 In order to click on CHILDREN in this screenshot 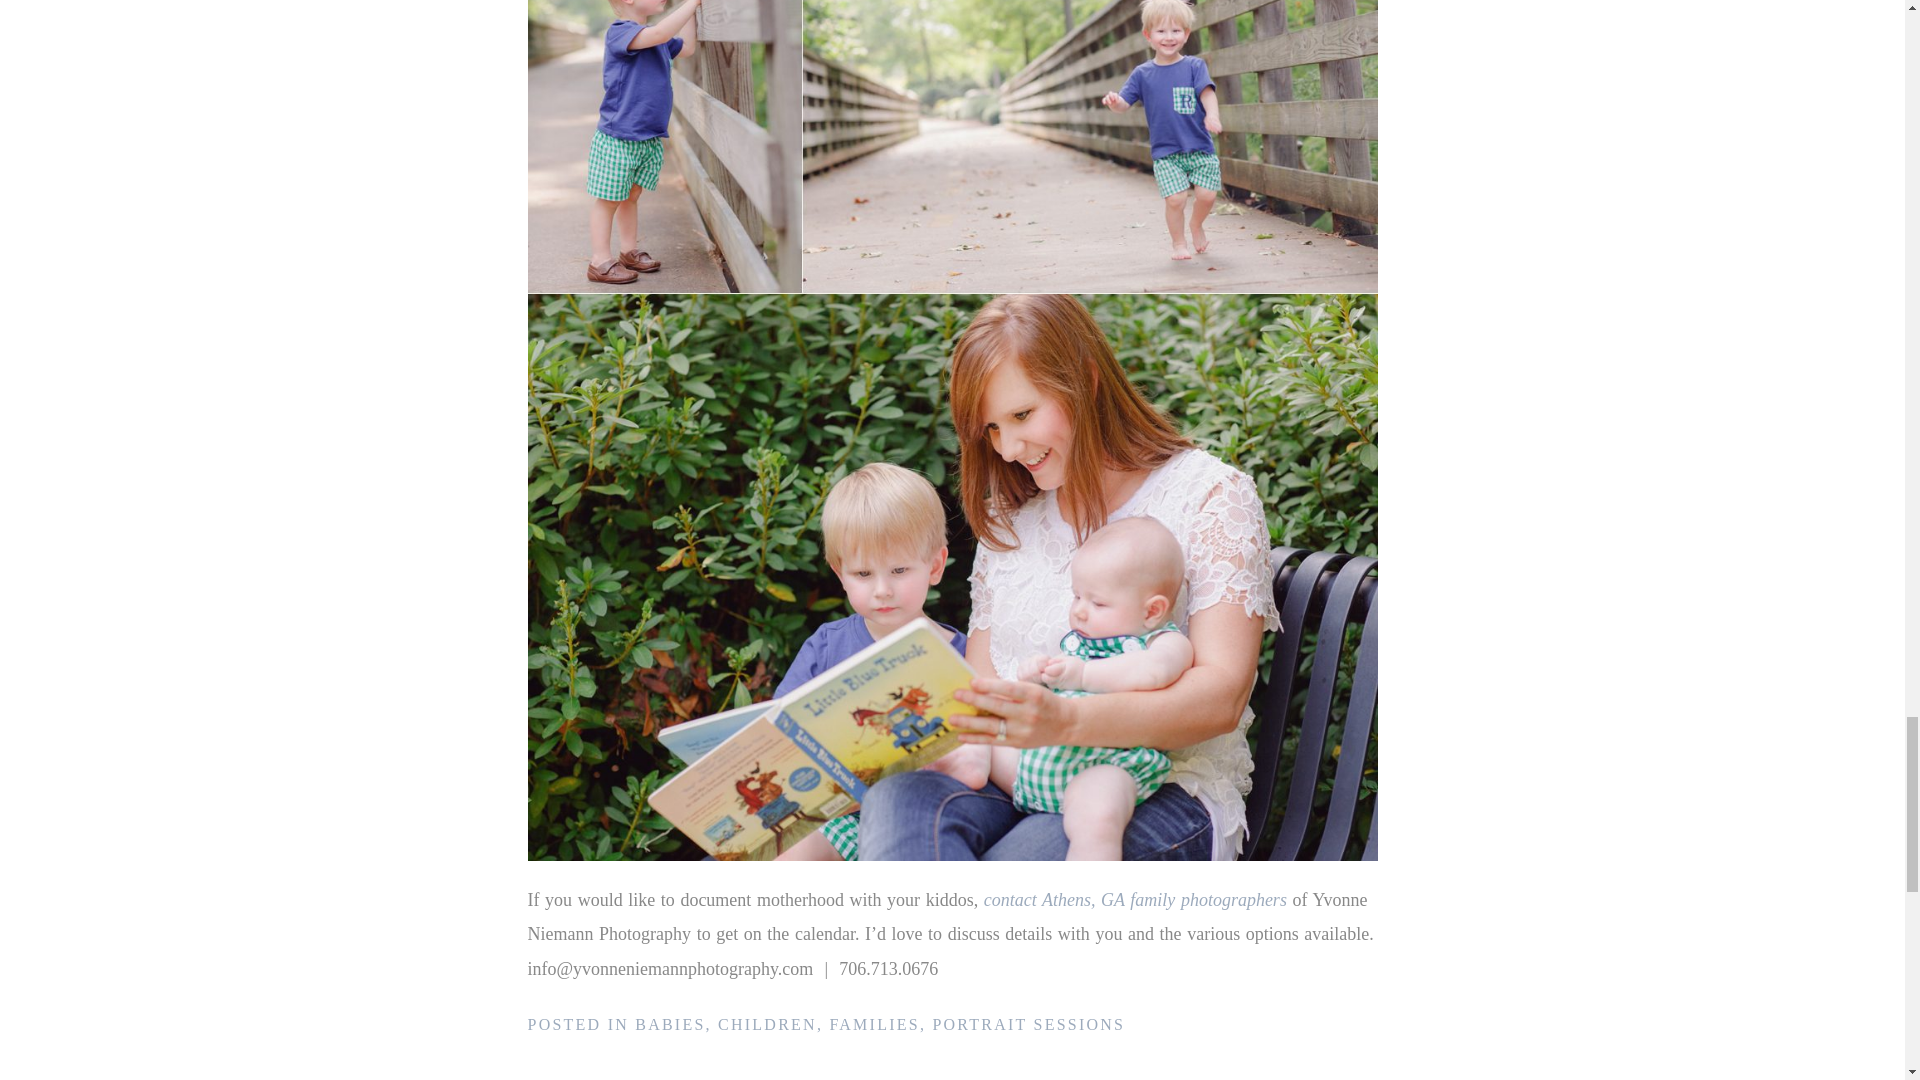, I will do `click(768, 1024)`.